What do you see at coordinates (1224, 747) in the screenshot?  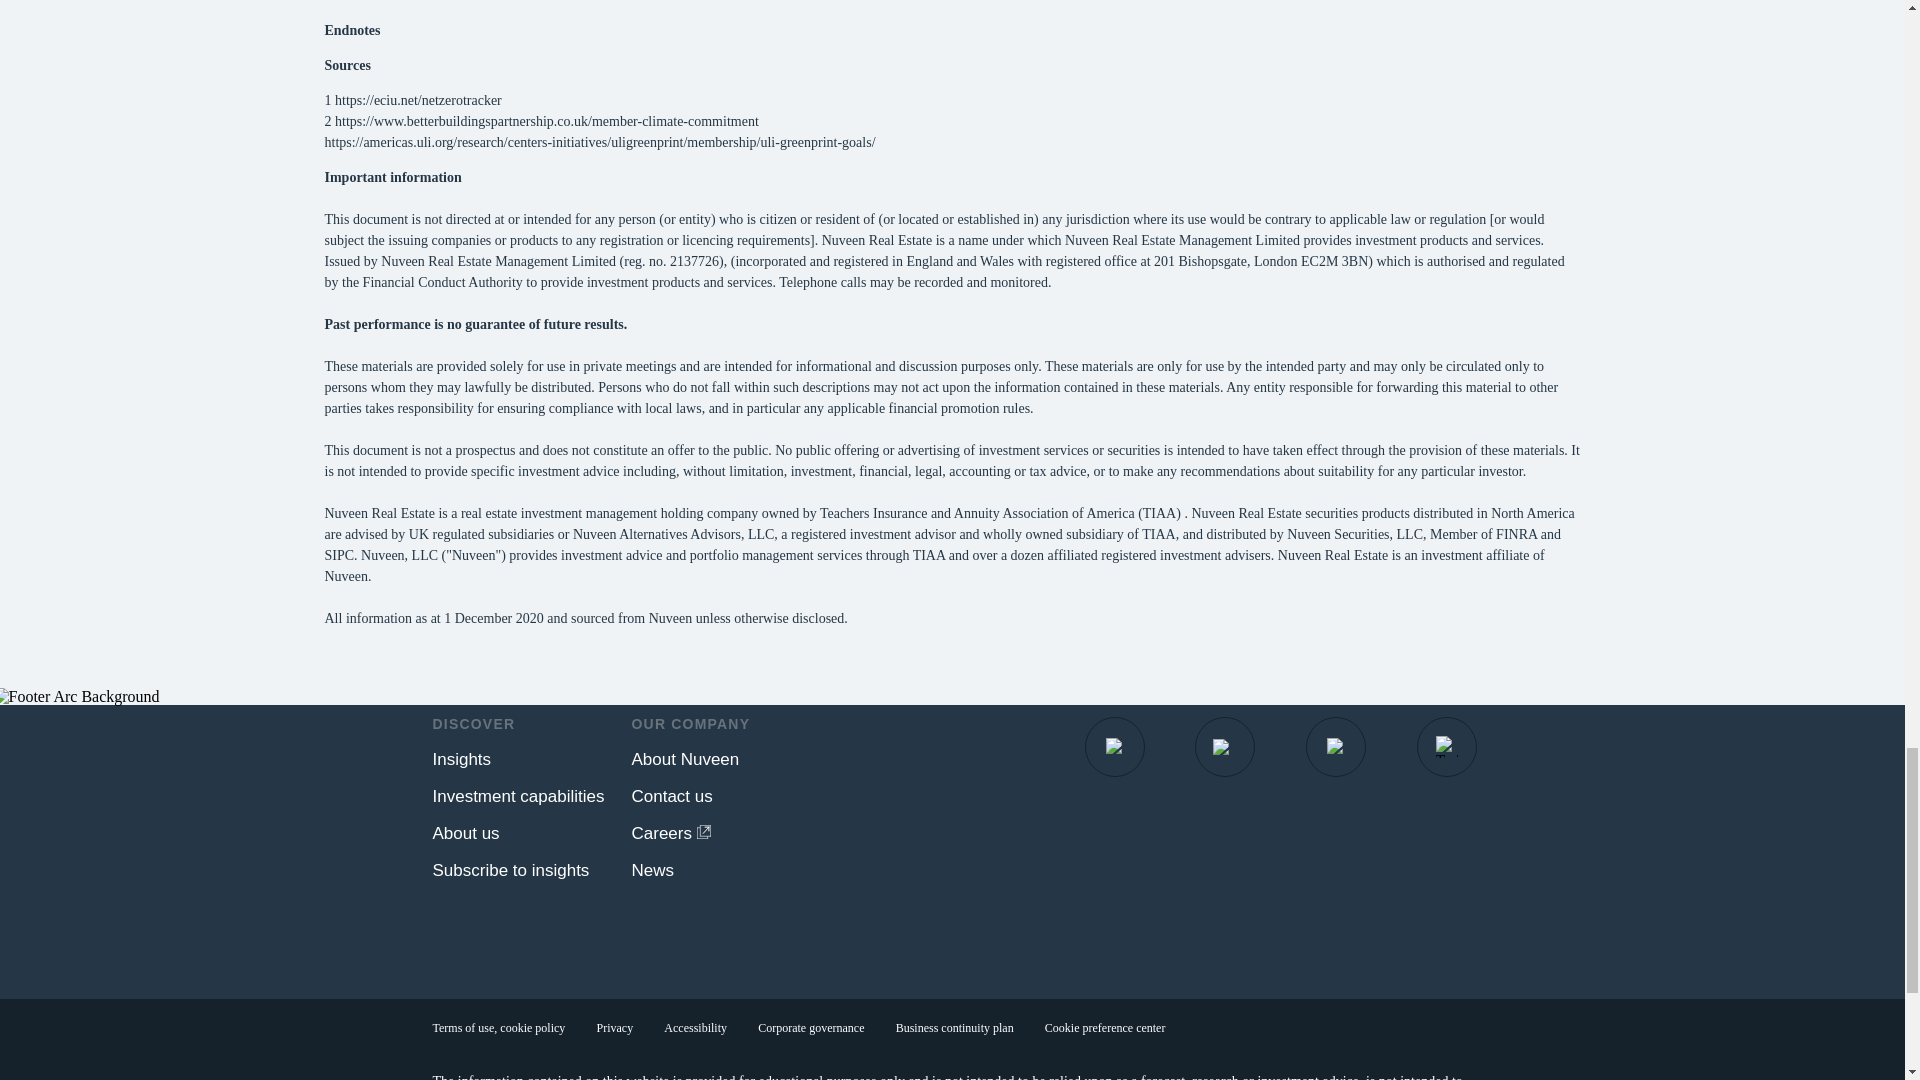 I see `opens in a new window` at bounding box center [1224, 747].